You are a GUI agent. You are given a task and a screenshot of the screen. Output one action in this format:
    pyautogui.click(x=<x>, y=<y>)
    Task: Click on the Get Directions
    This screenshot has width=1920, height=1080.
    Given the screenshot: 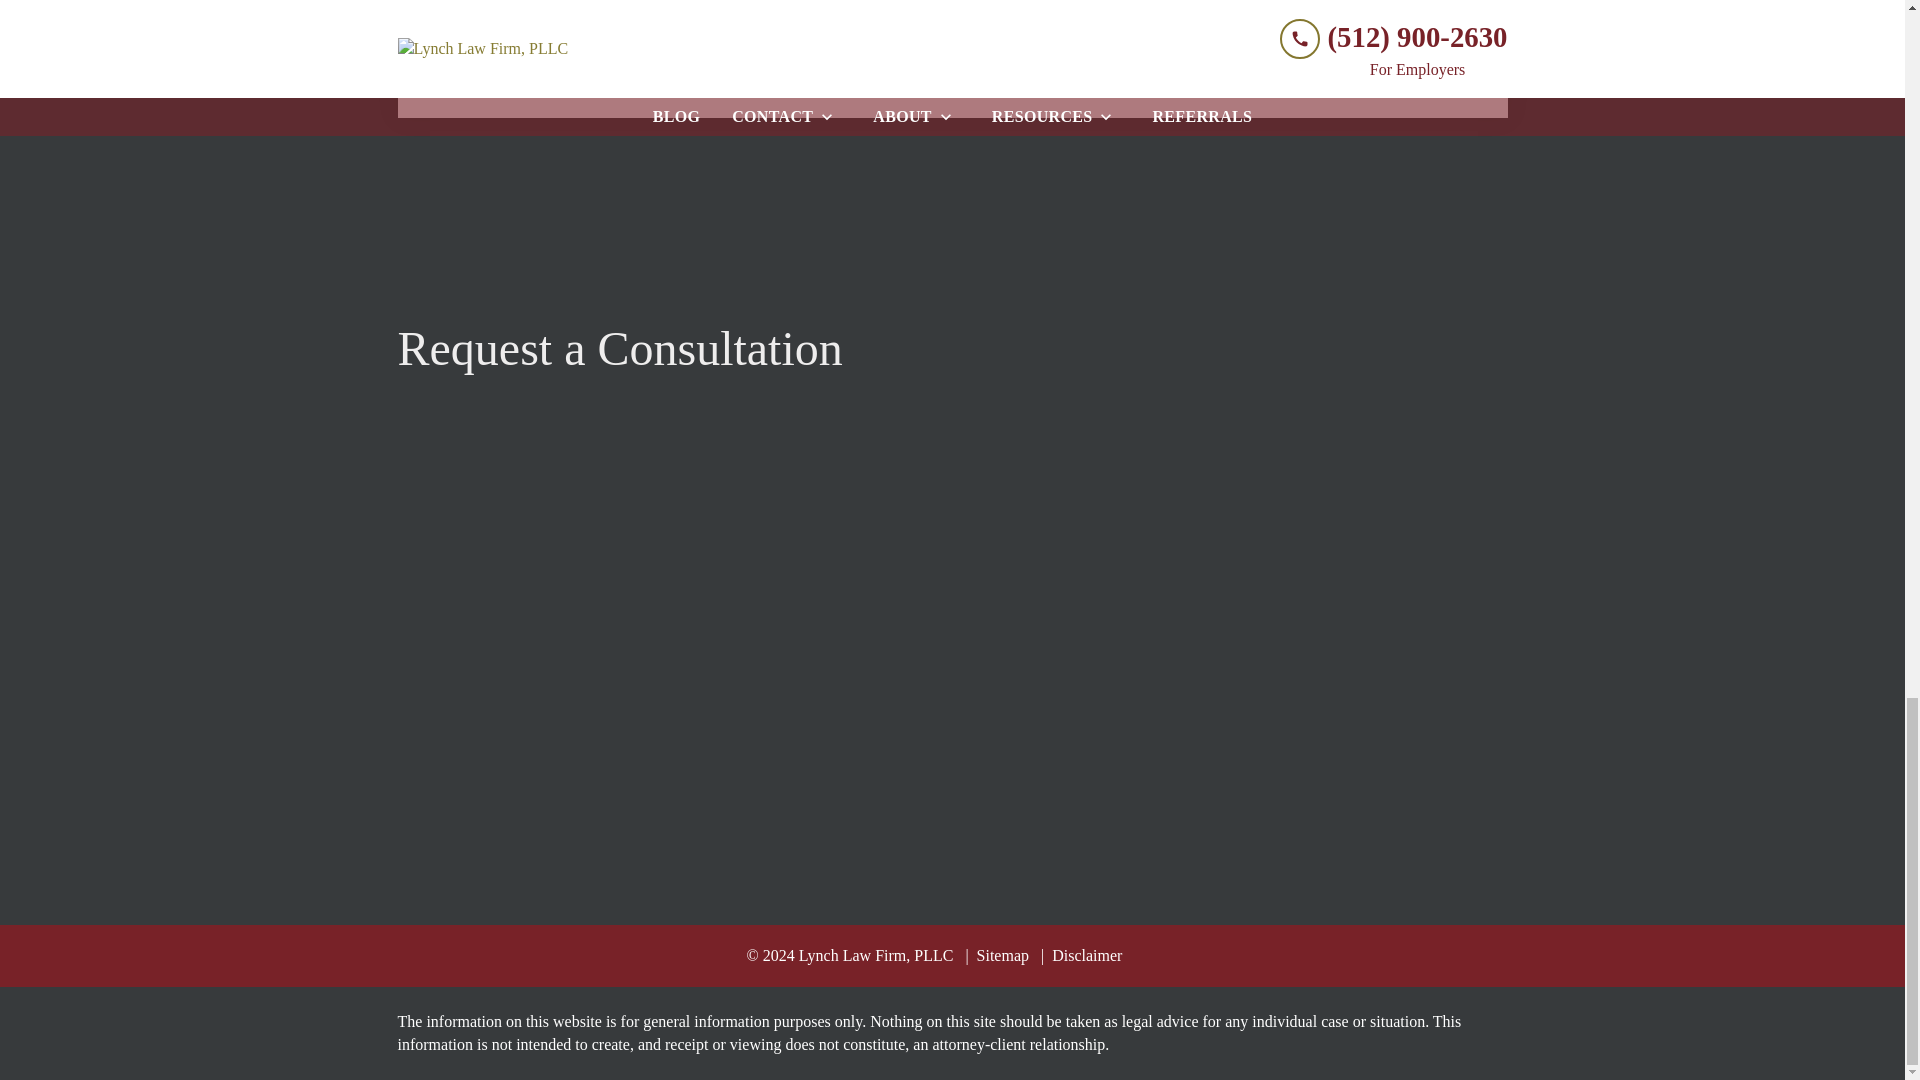 What is the action you would take?
    pyautogui.click(x=833, y=40)
    